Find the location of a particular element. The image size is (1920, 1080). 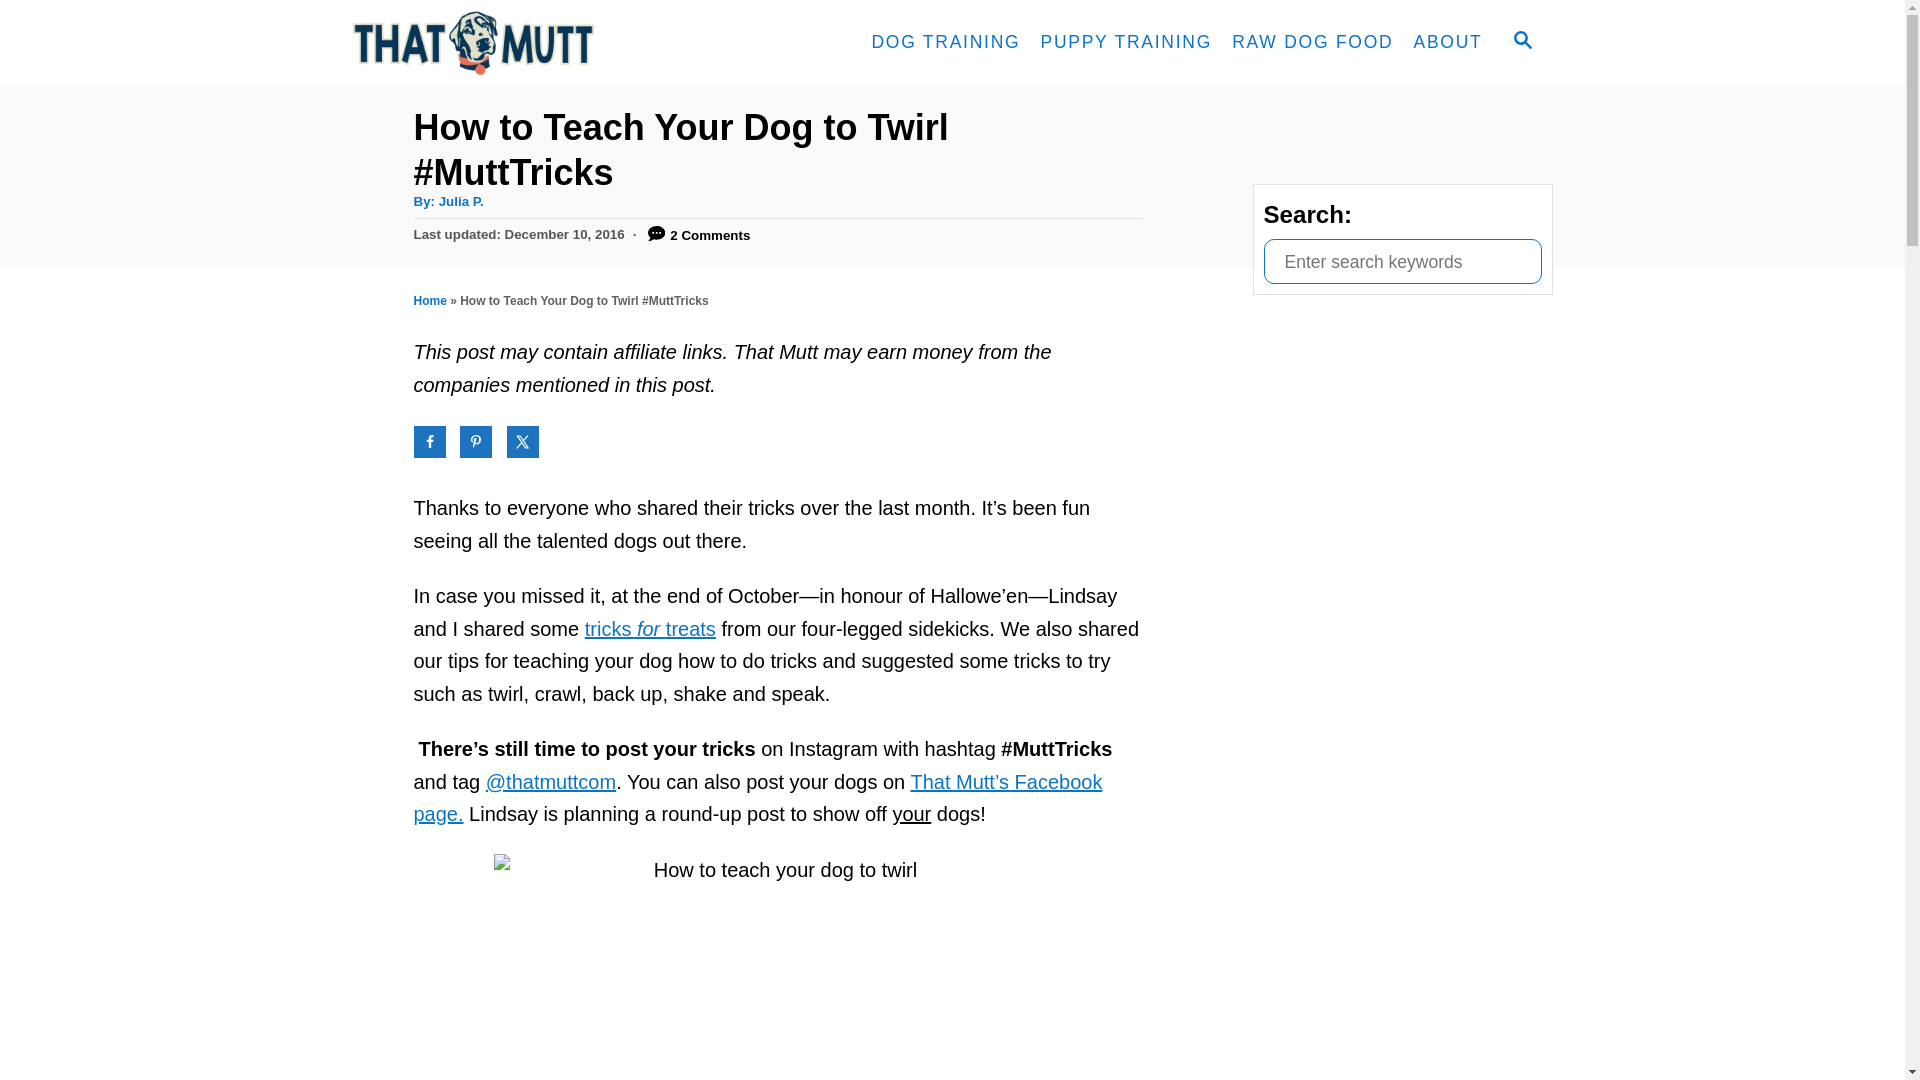

tricks for treats is located at coordinates (650, 628).